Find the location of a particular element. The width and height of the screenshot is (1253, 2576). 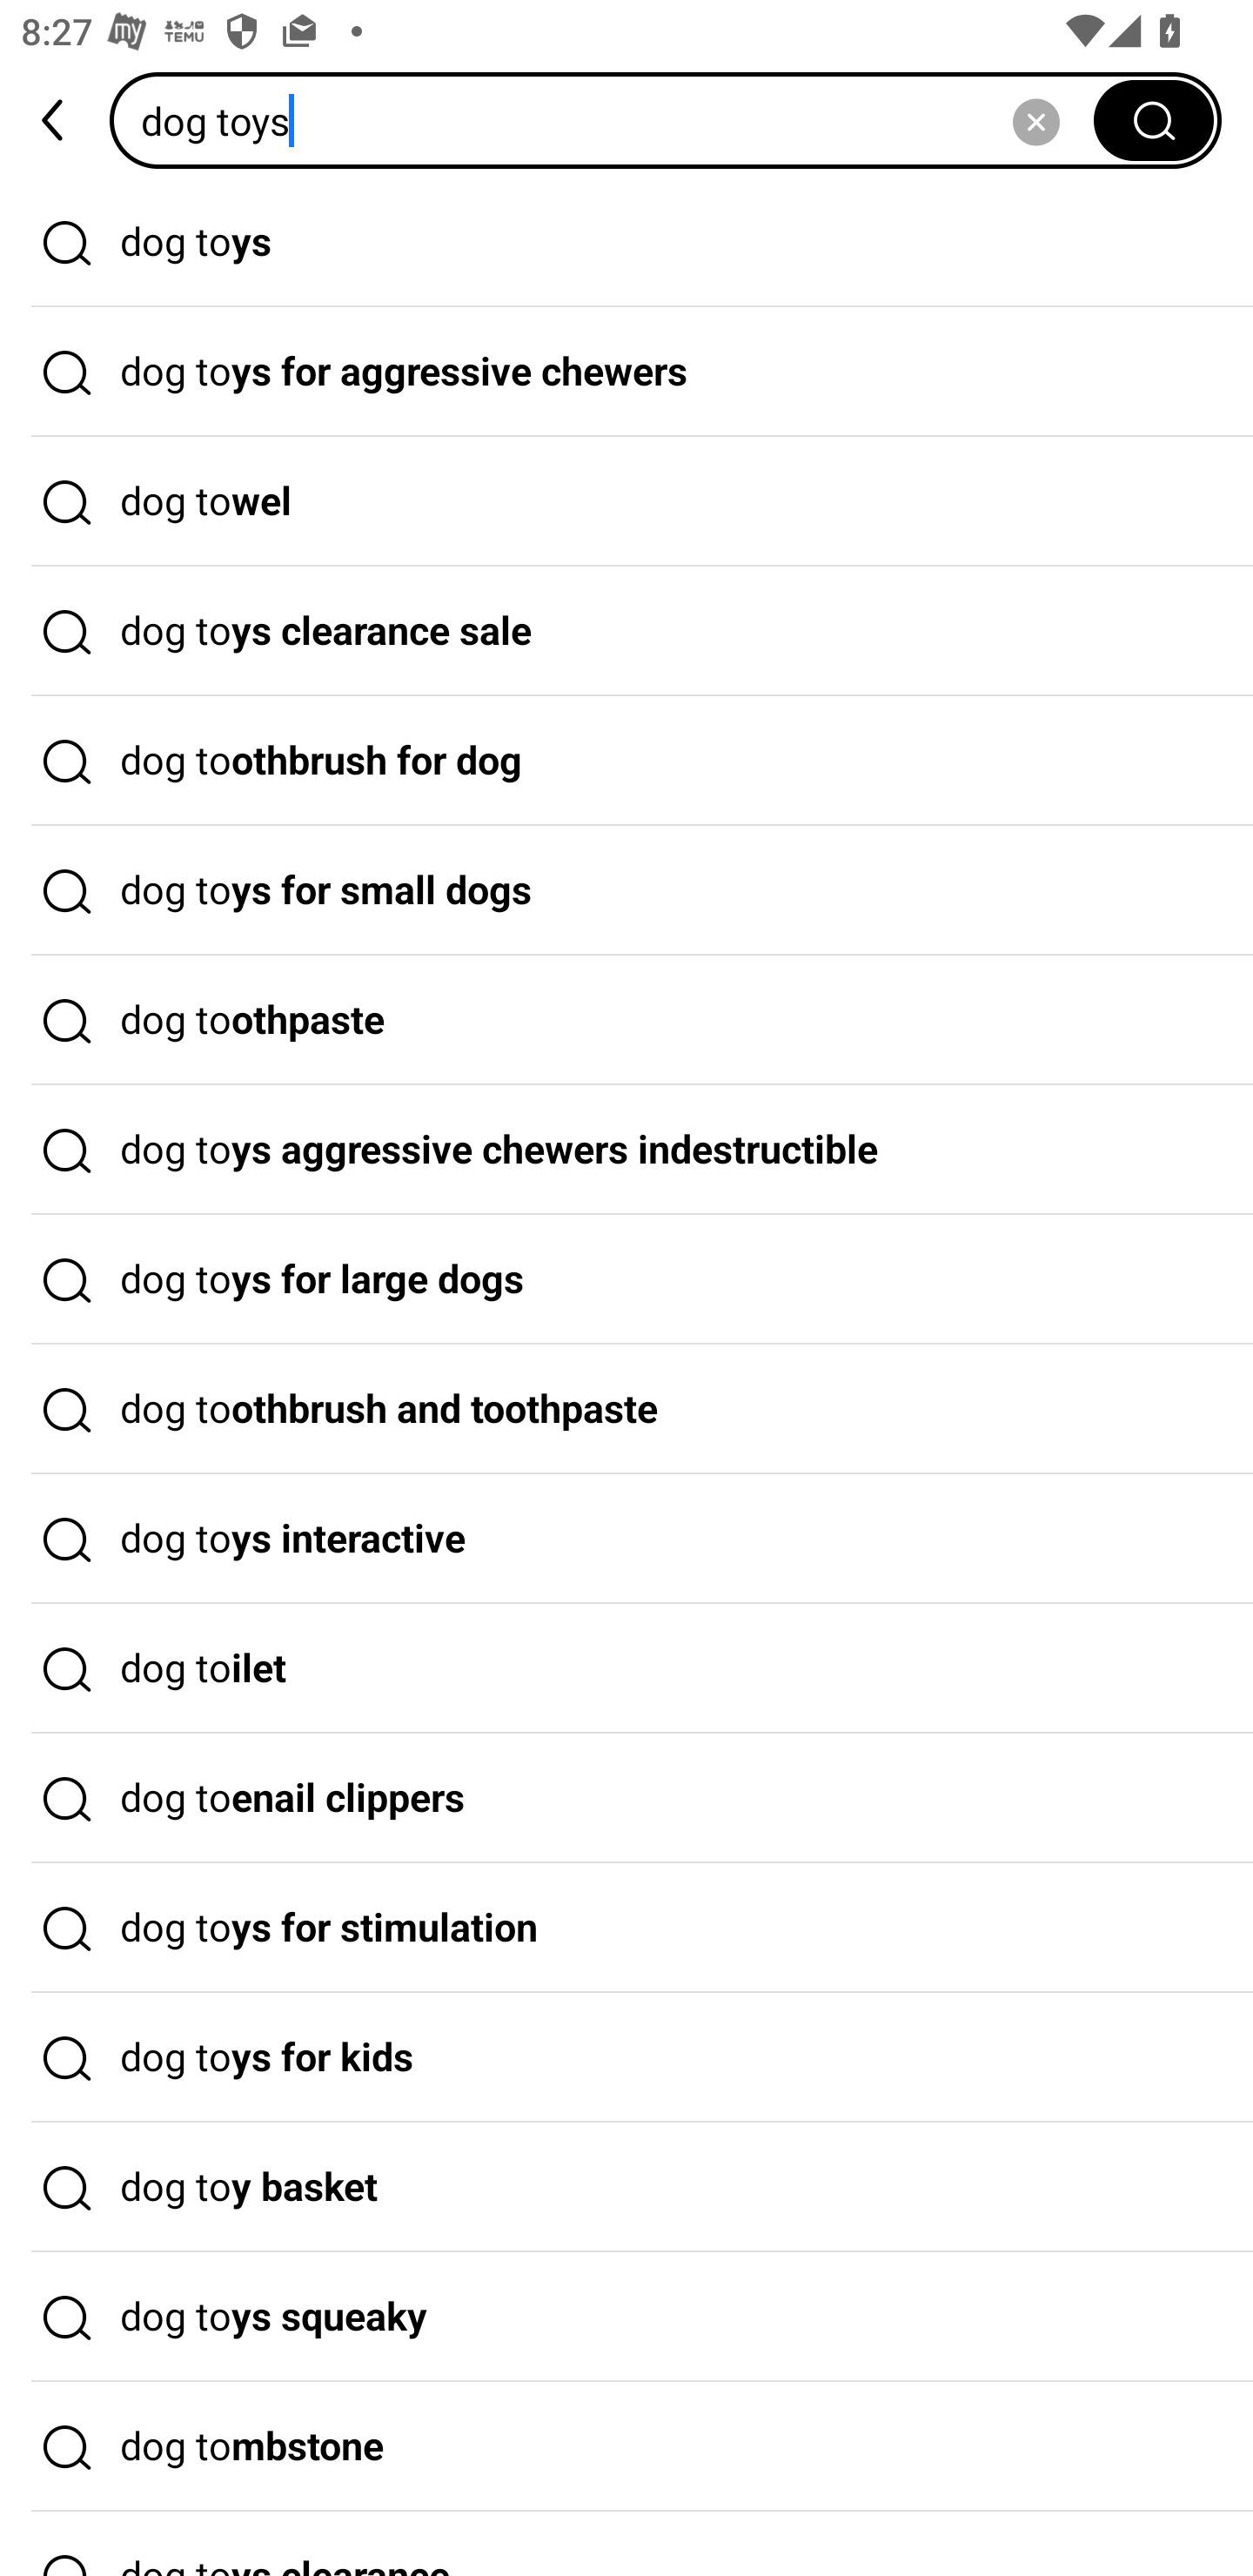

dog toilet is located at coordinates (626, 1669).